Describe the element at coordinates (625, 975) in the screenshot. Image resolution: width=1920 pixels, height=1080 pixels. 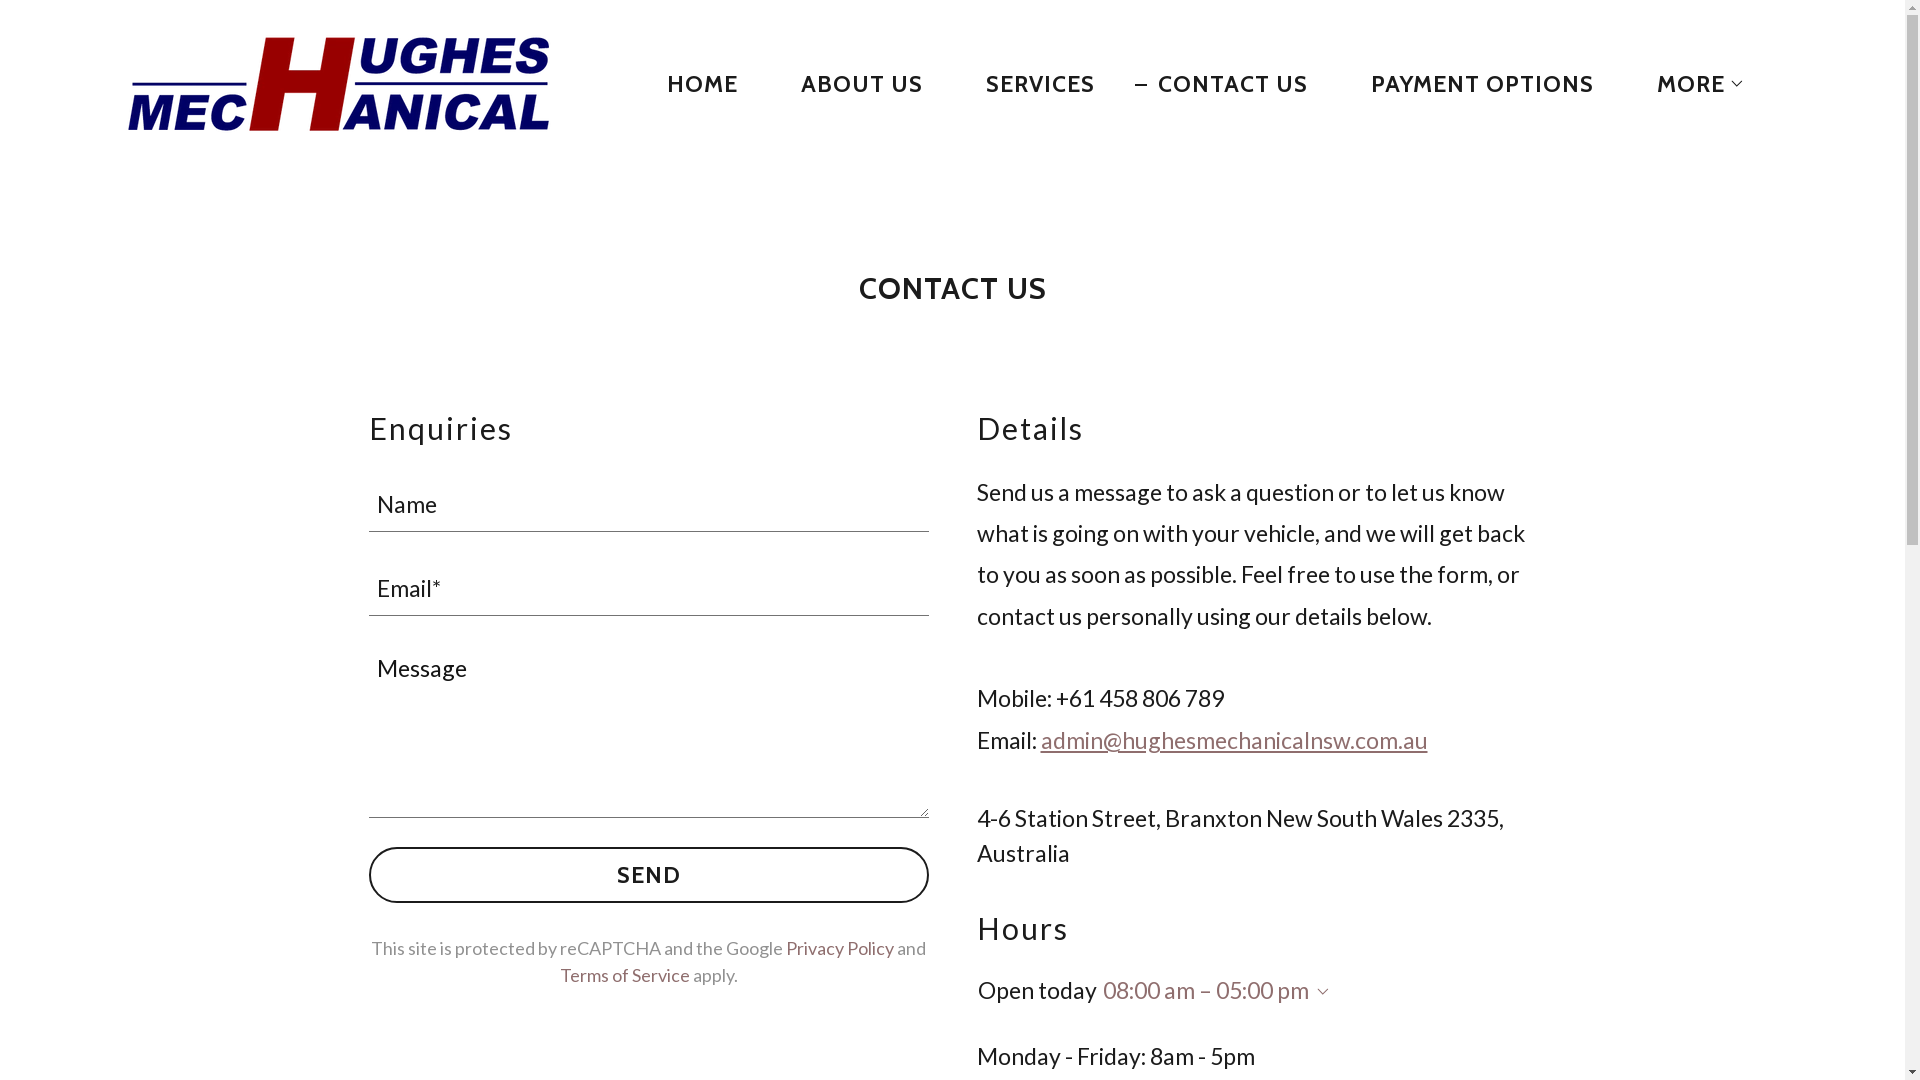
I see `Terms of Service` at that location.